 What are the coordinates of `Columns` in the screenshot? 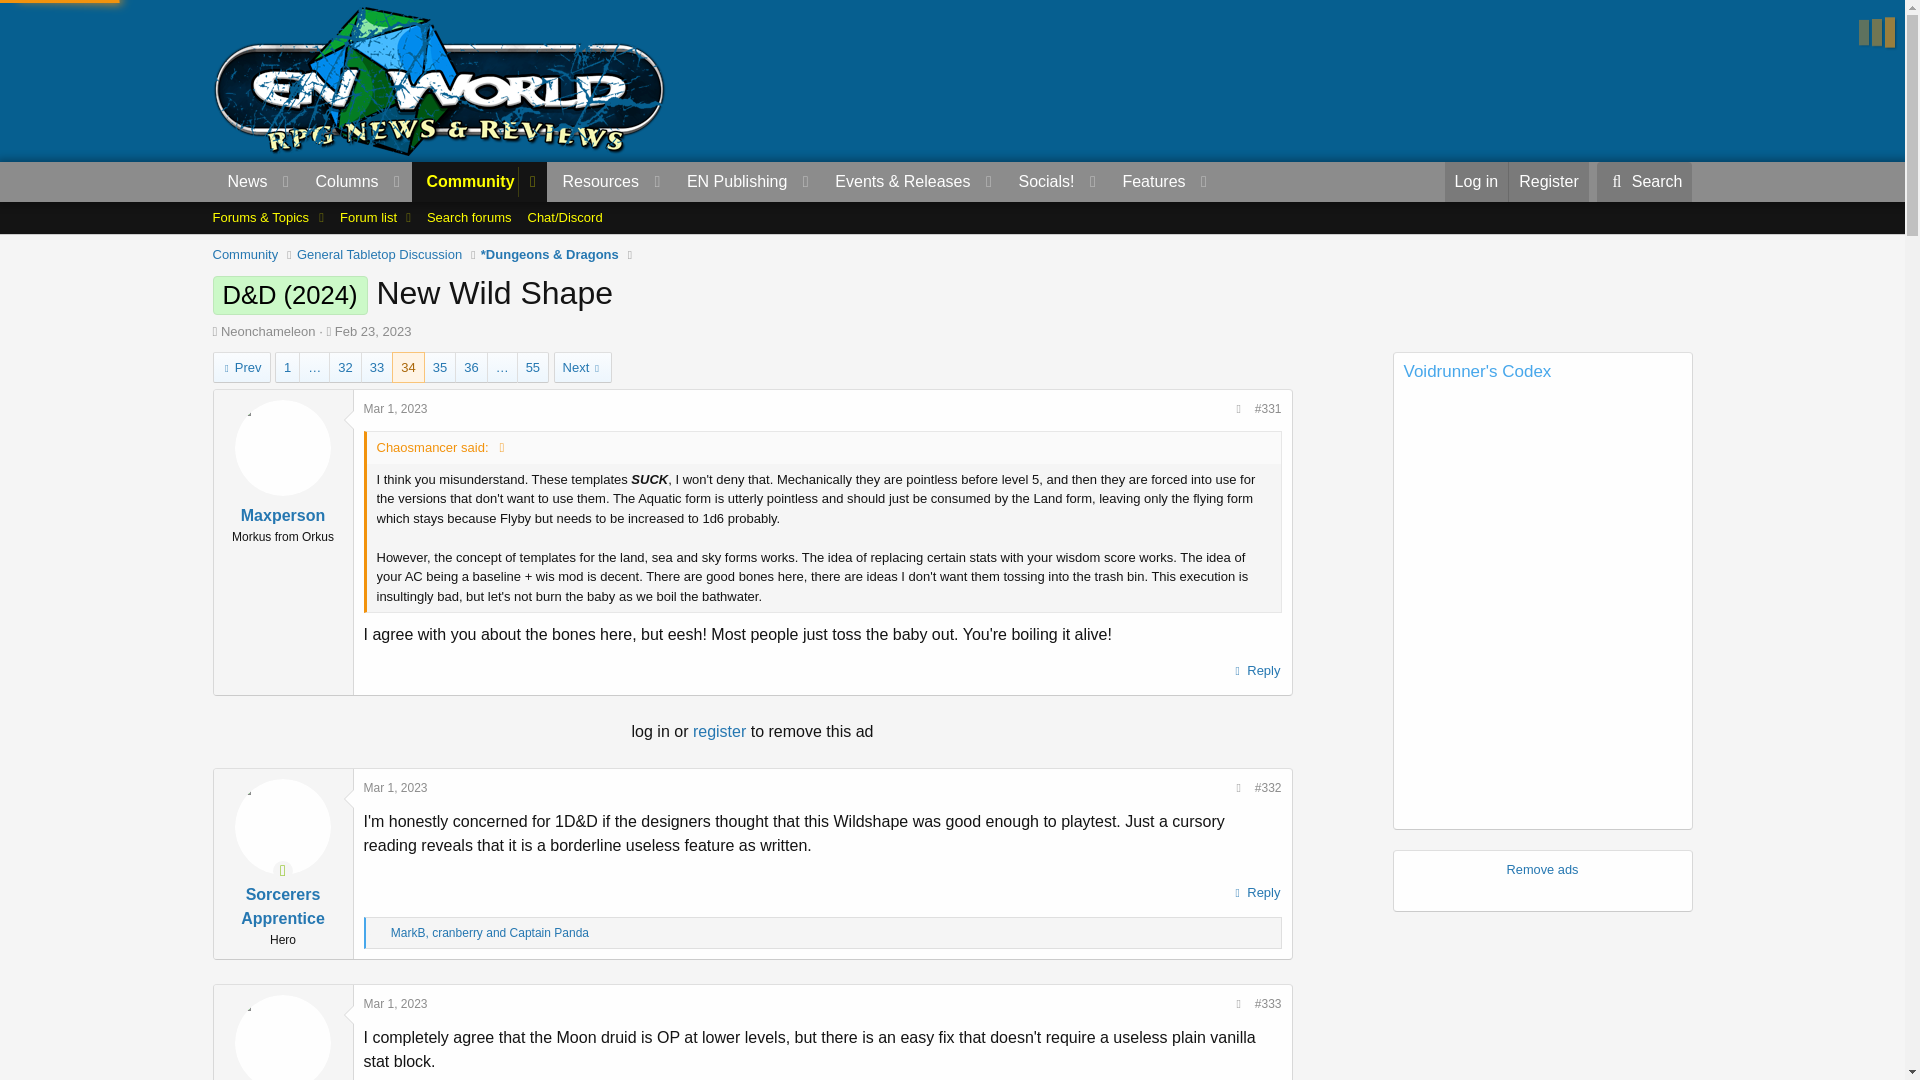 It's located at (354, 182).